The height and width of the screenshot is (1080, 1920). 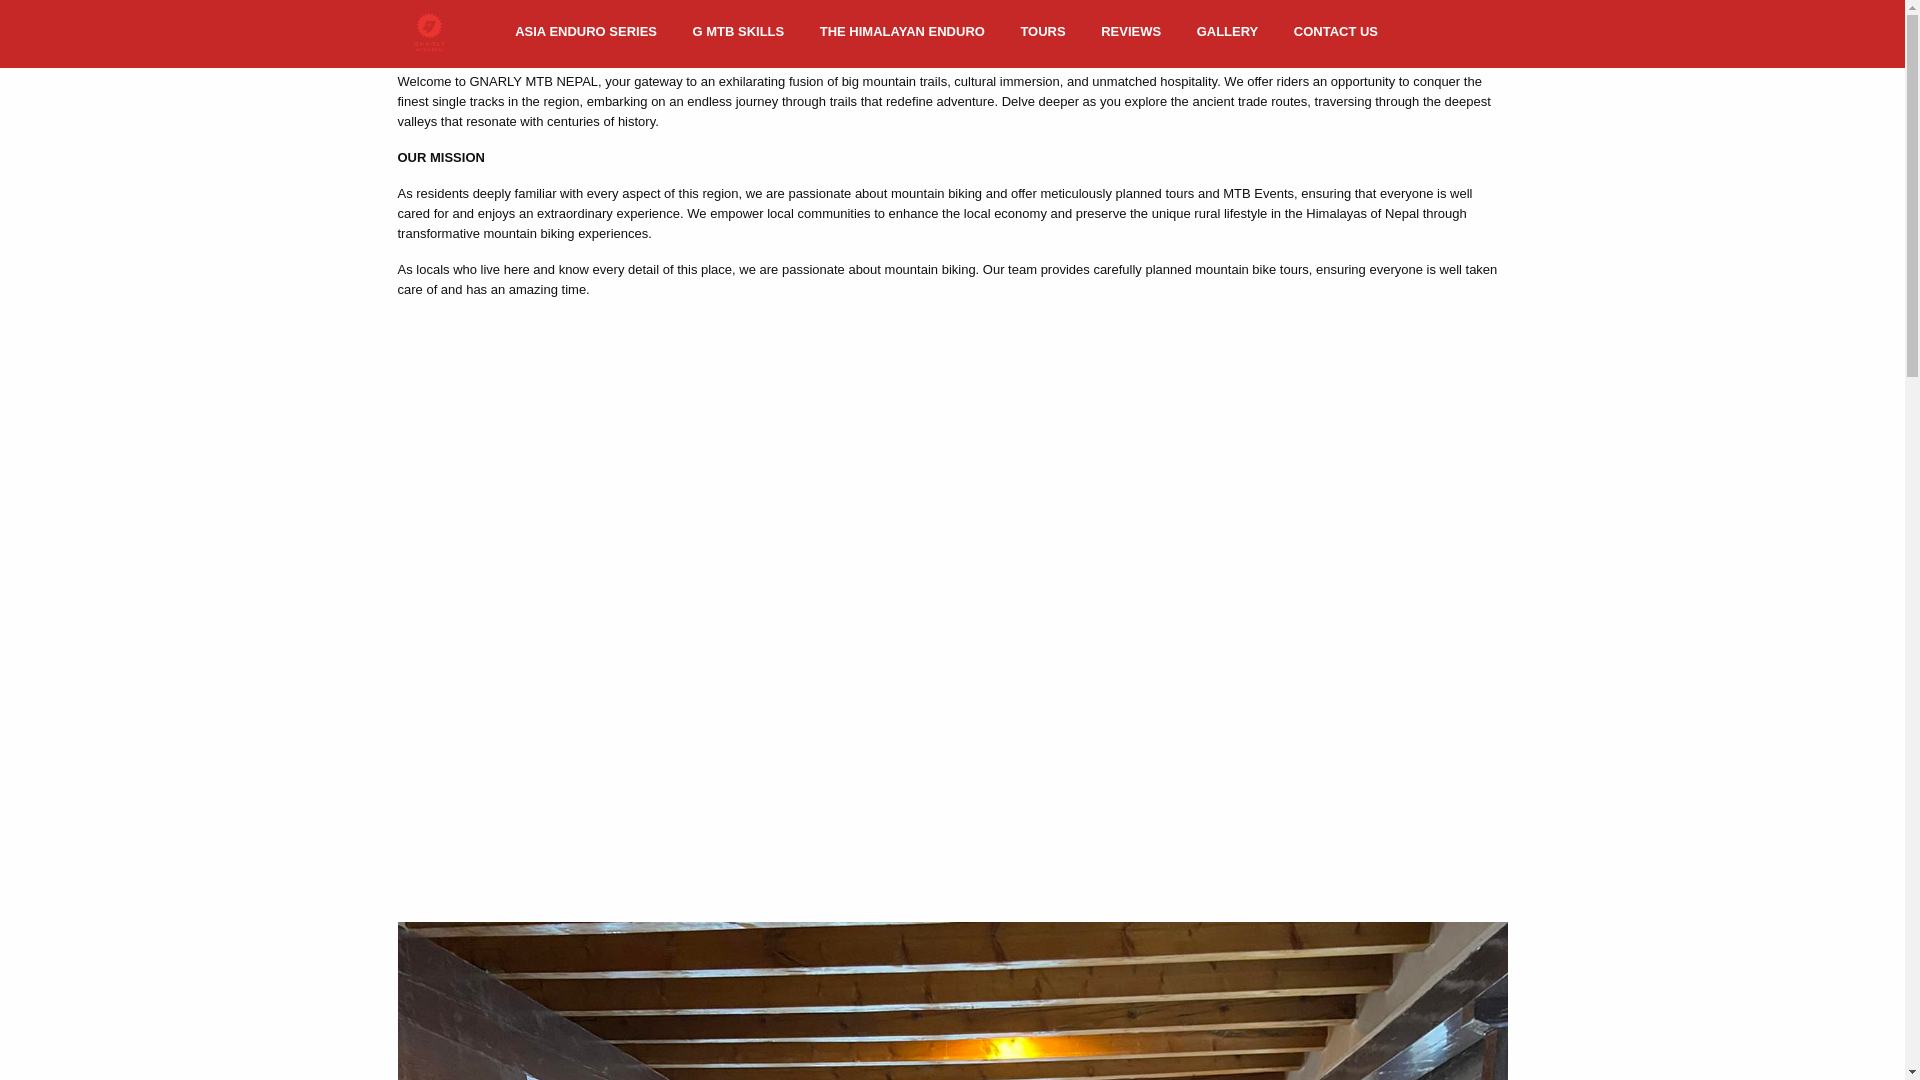 What do you see at coordinates (902, 33) in the screenshot?
I see `THE HIMALAYAN ENDURO` at bounding box center [902, 33].